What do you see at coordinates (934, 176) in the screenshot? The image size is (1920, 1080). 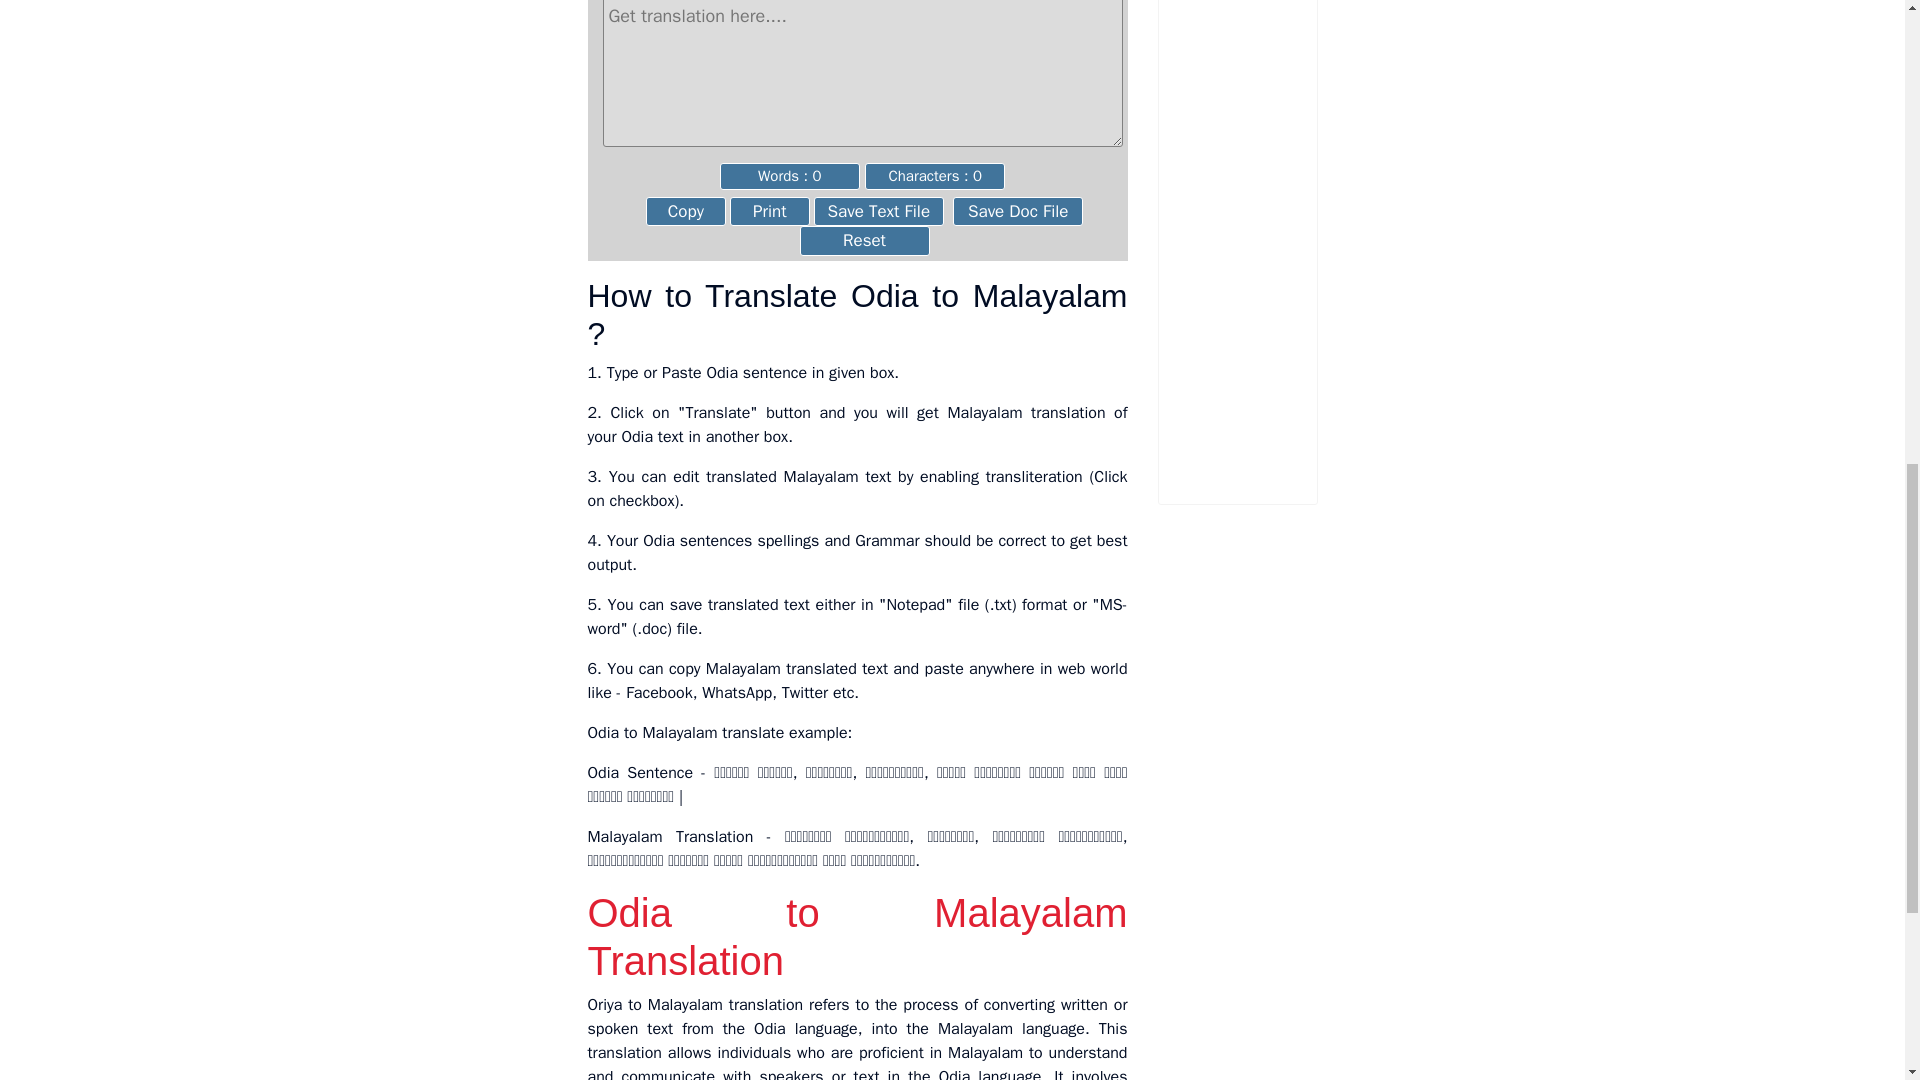 I see `Characters : 0` at bounding box center [934, 176].